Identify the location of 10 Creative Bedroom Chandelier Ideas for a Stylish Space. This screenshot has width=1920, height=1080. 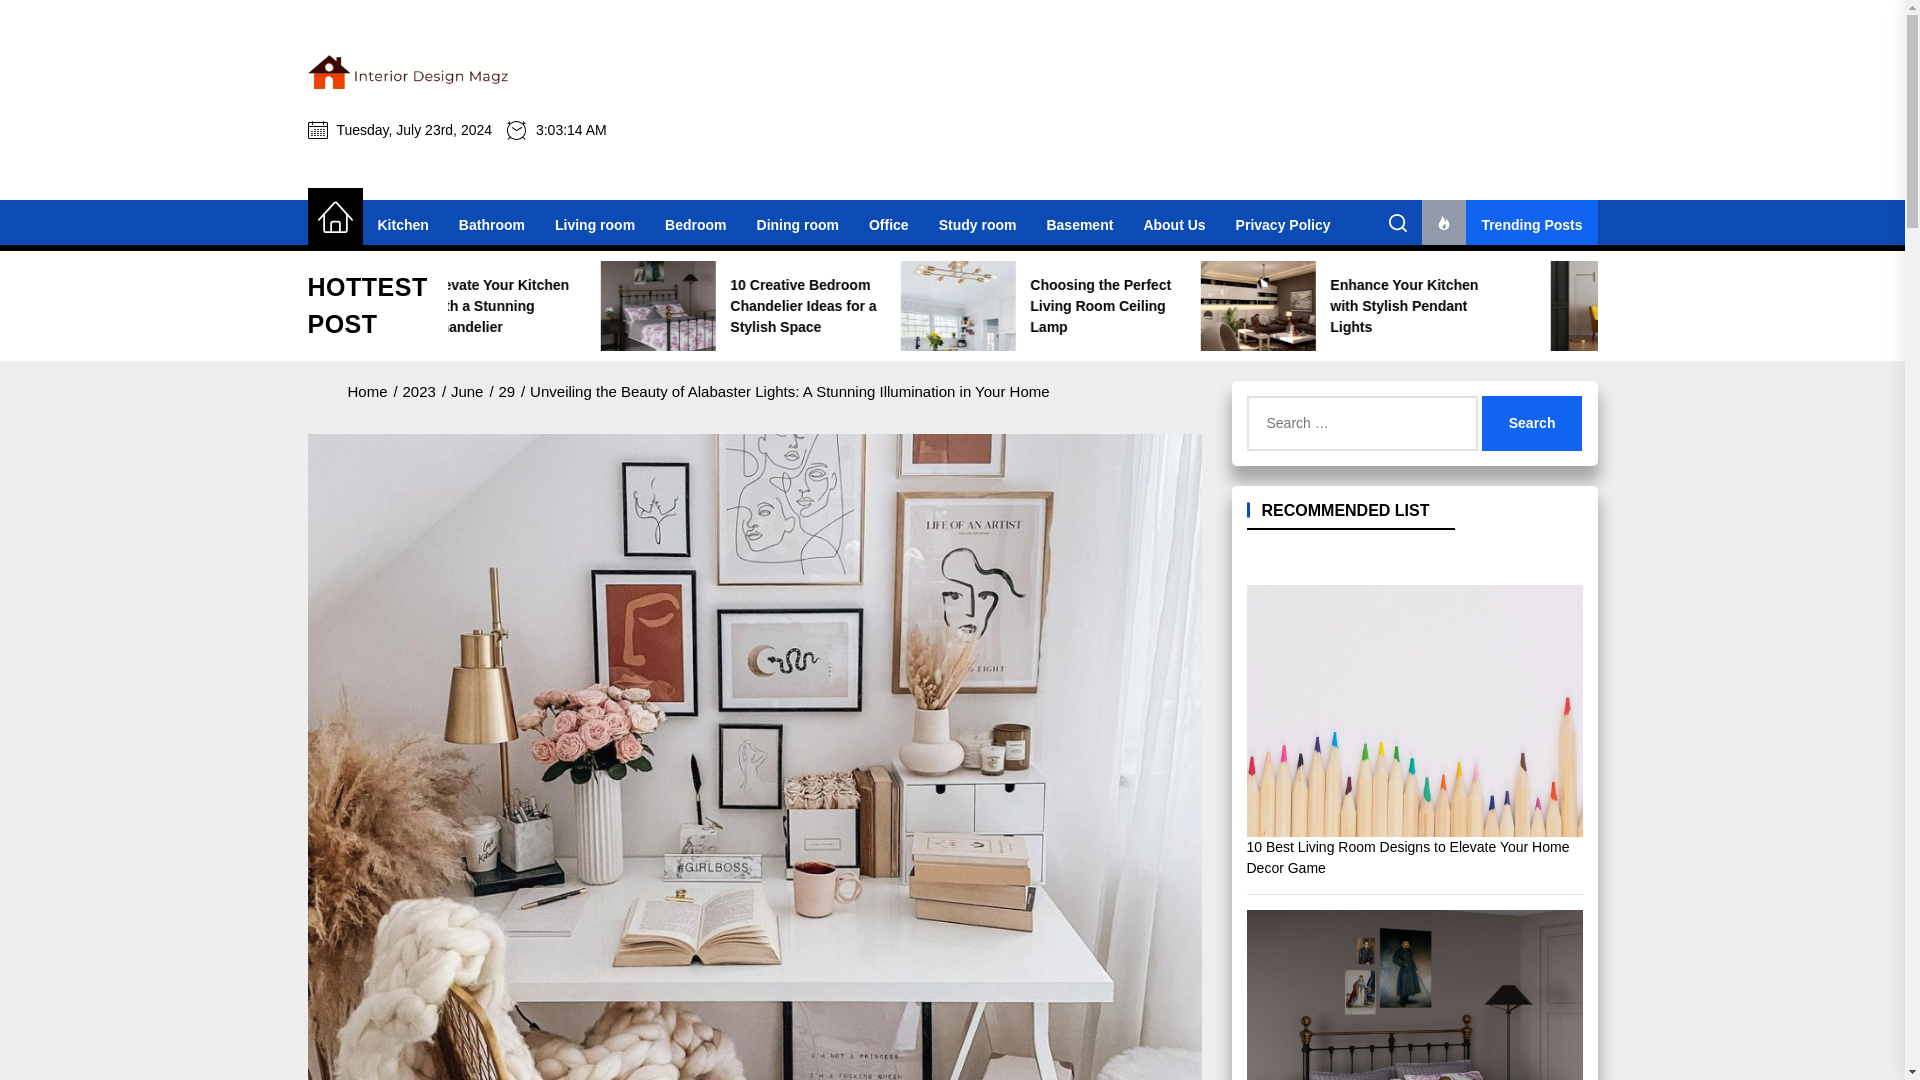
(1028, 306).